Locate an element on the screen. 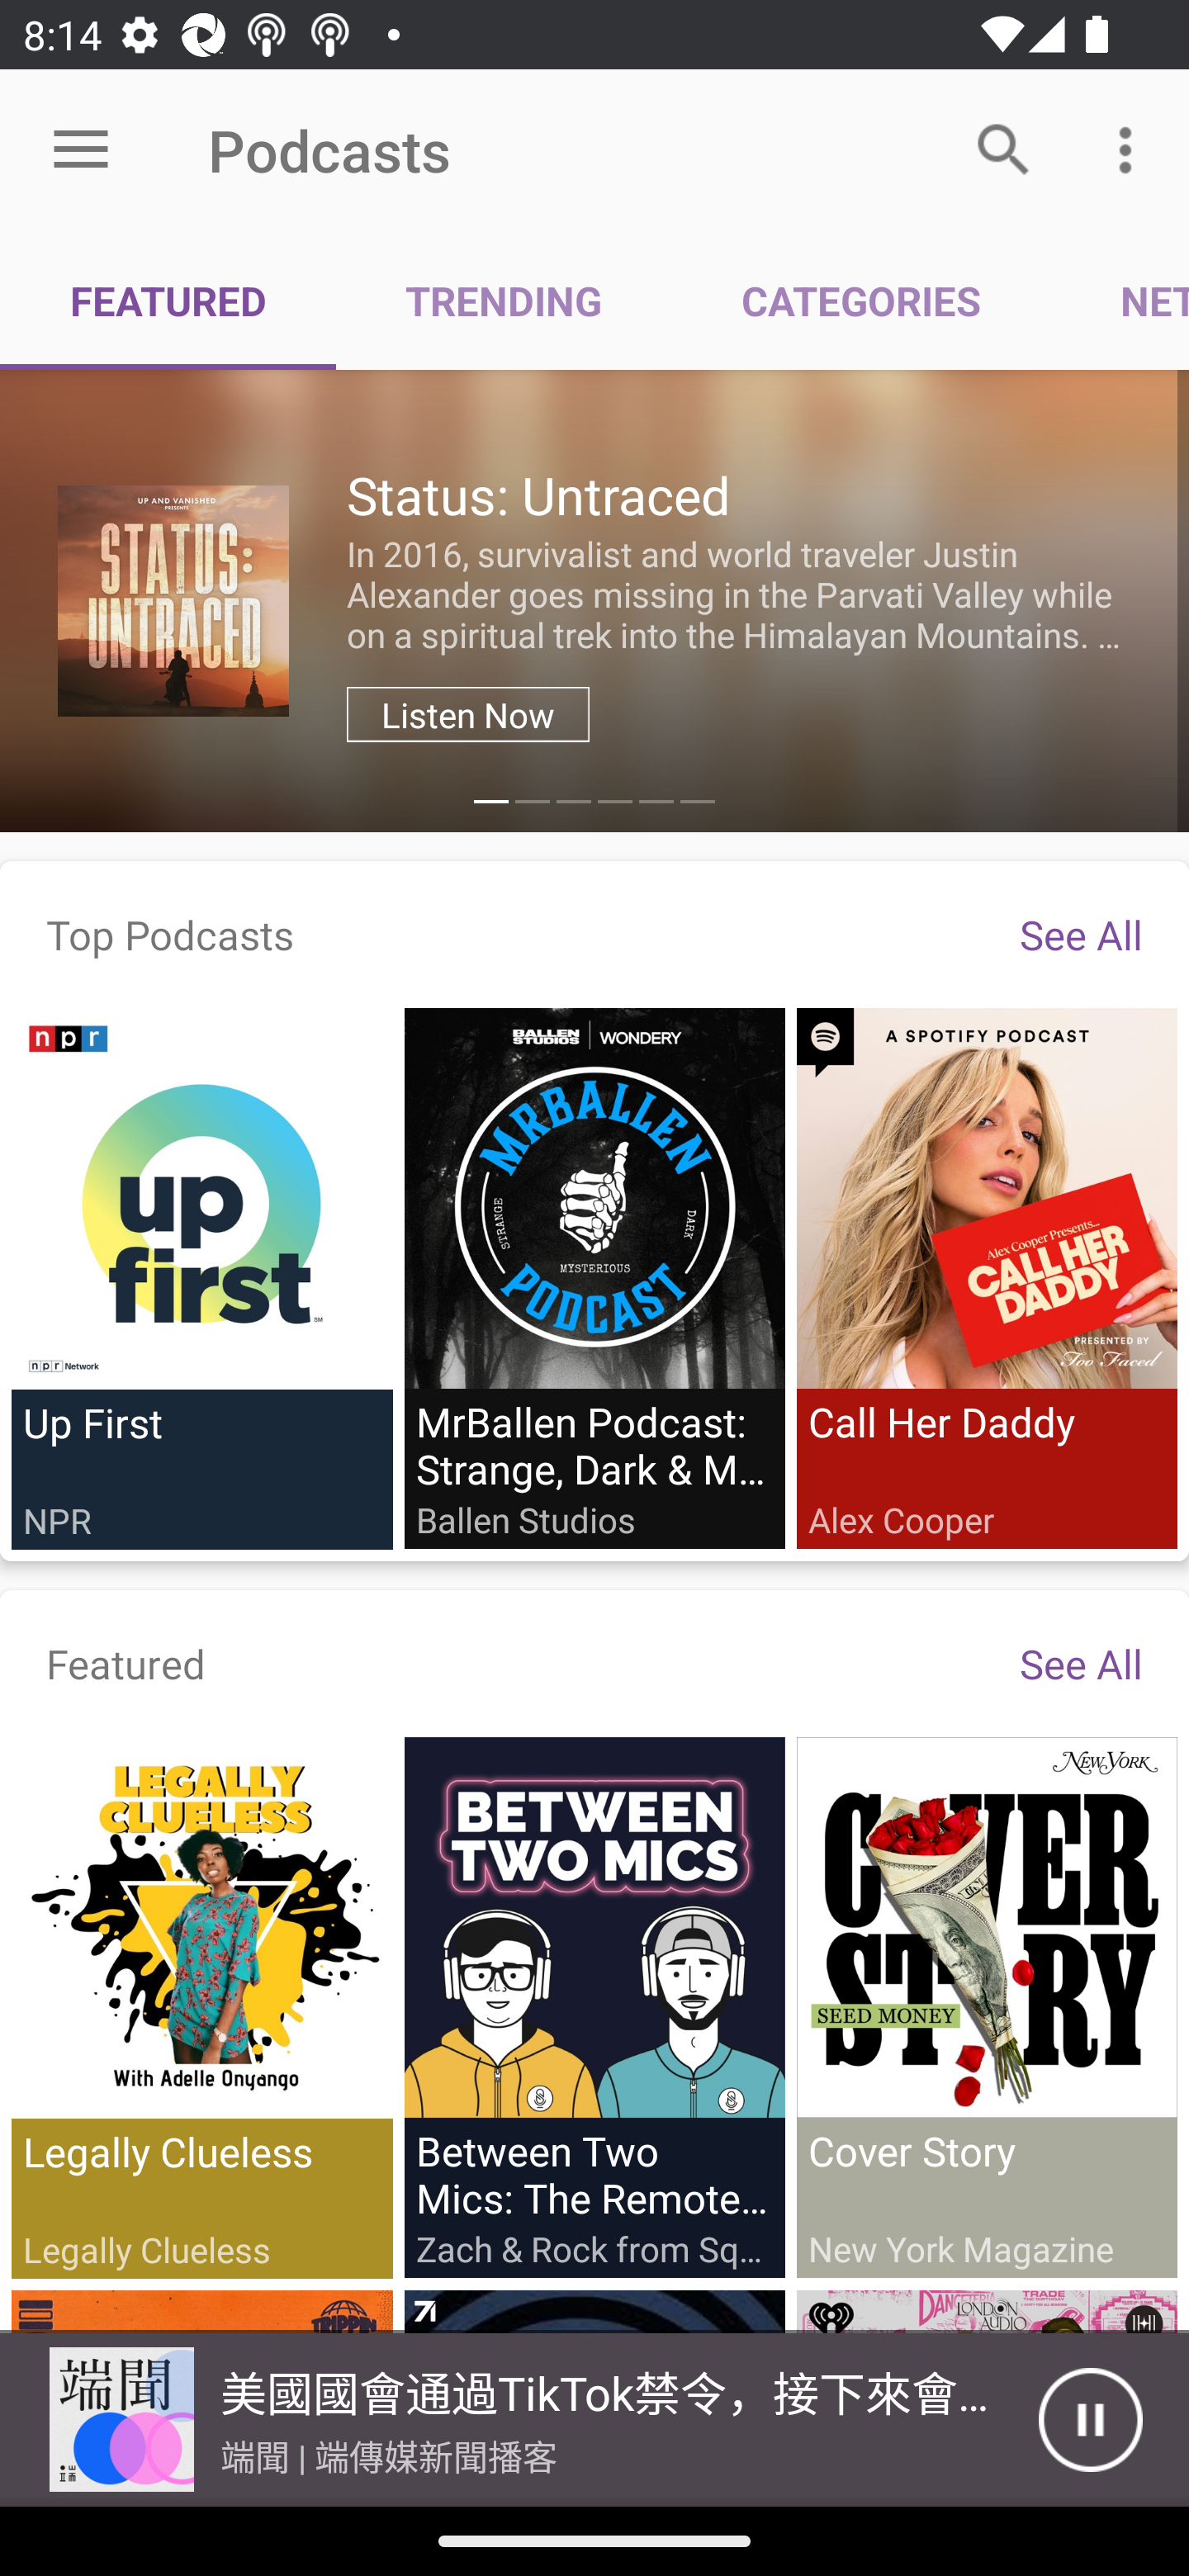  TRENDING is located at coordinates (504, 301).